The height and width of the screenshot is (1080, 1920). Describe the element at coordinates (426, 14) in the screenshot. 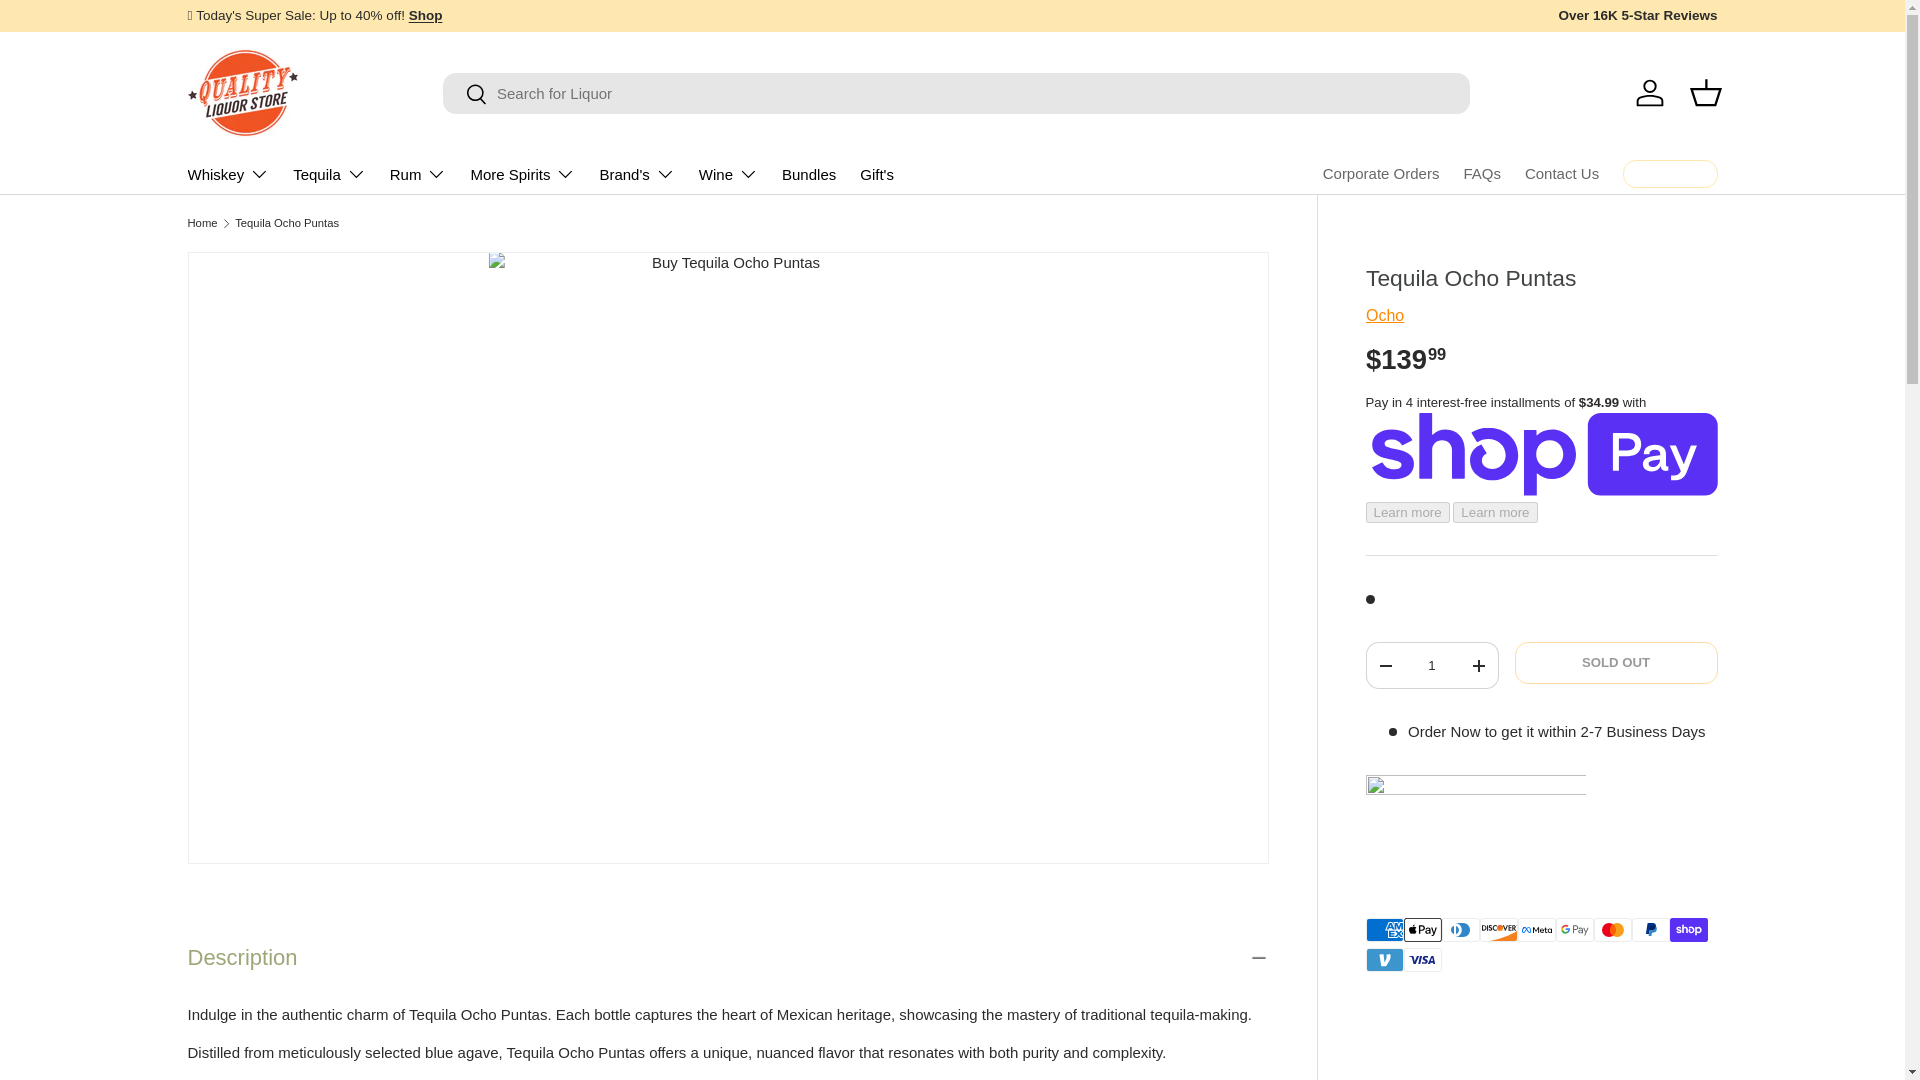

I see `Shop` at that location.